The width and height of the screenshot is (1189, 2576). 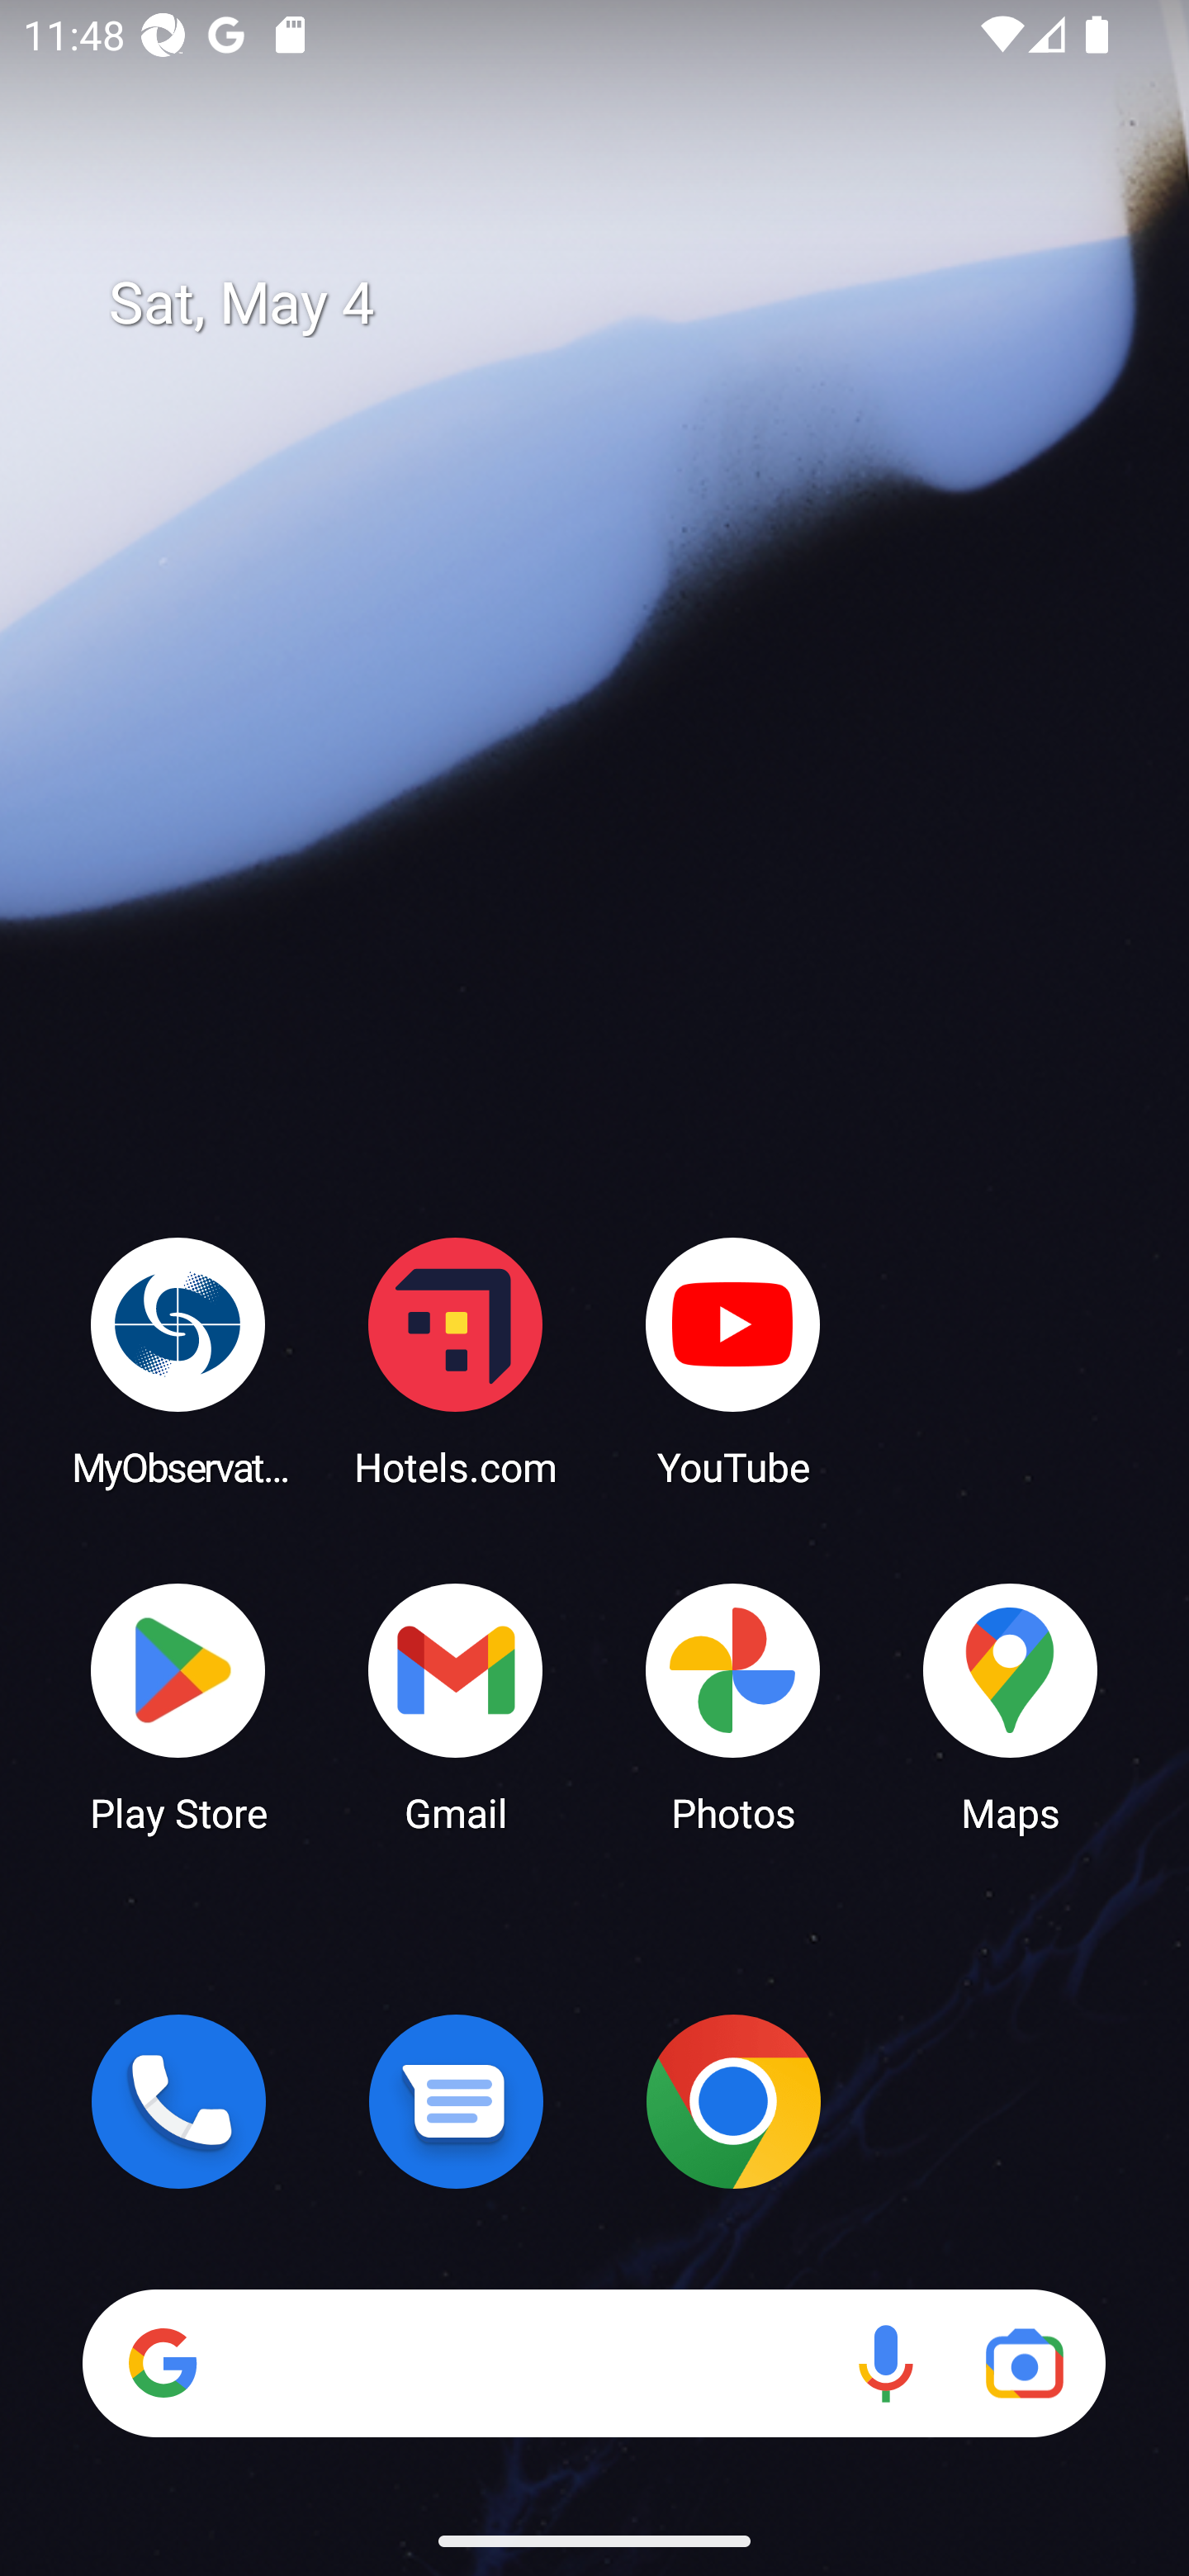 I want to click on Maps, so click(x=1011, y=1706).